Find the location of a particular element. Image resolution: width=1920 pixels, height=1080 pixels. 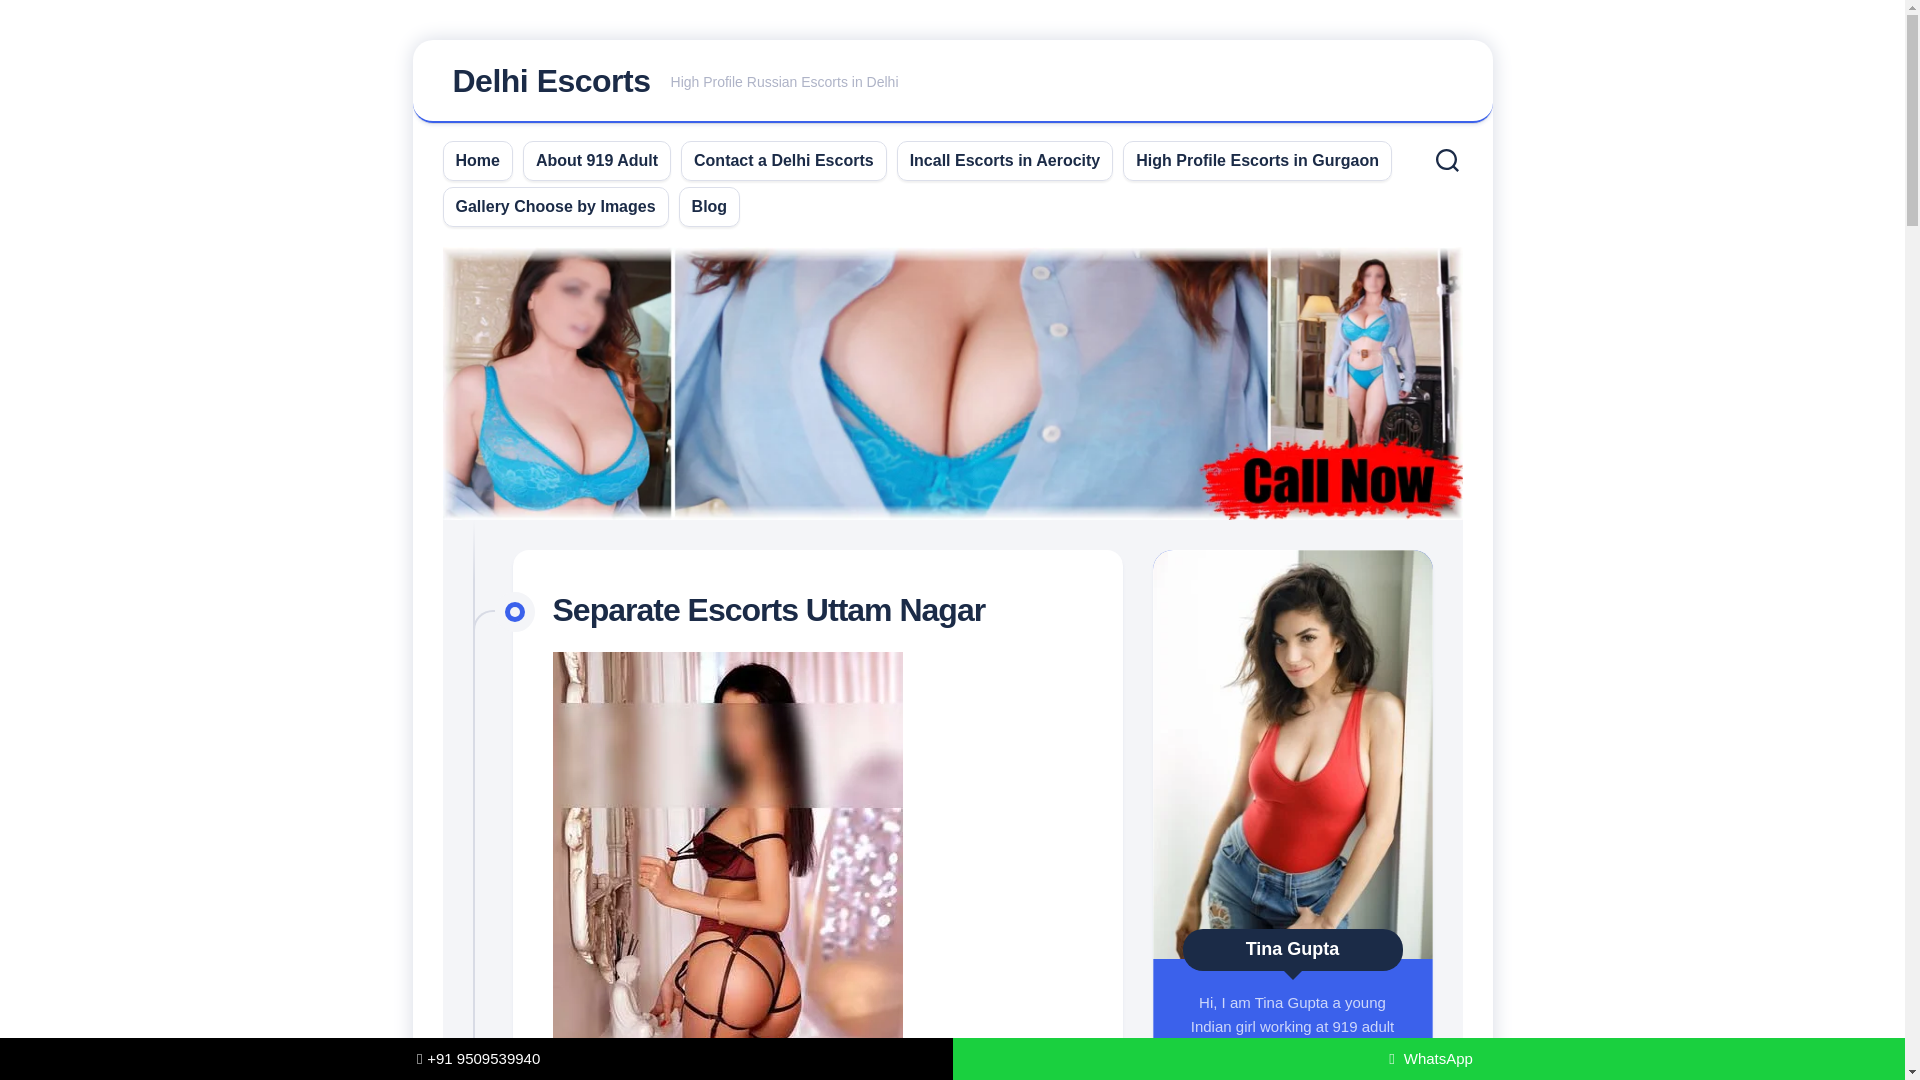

High Profile Escorts in Gurgaon is located at coordinates (556, 206).